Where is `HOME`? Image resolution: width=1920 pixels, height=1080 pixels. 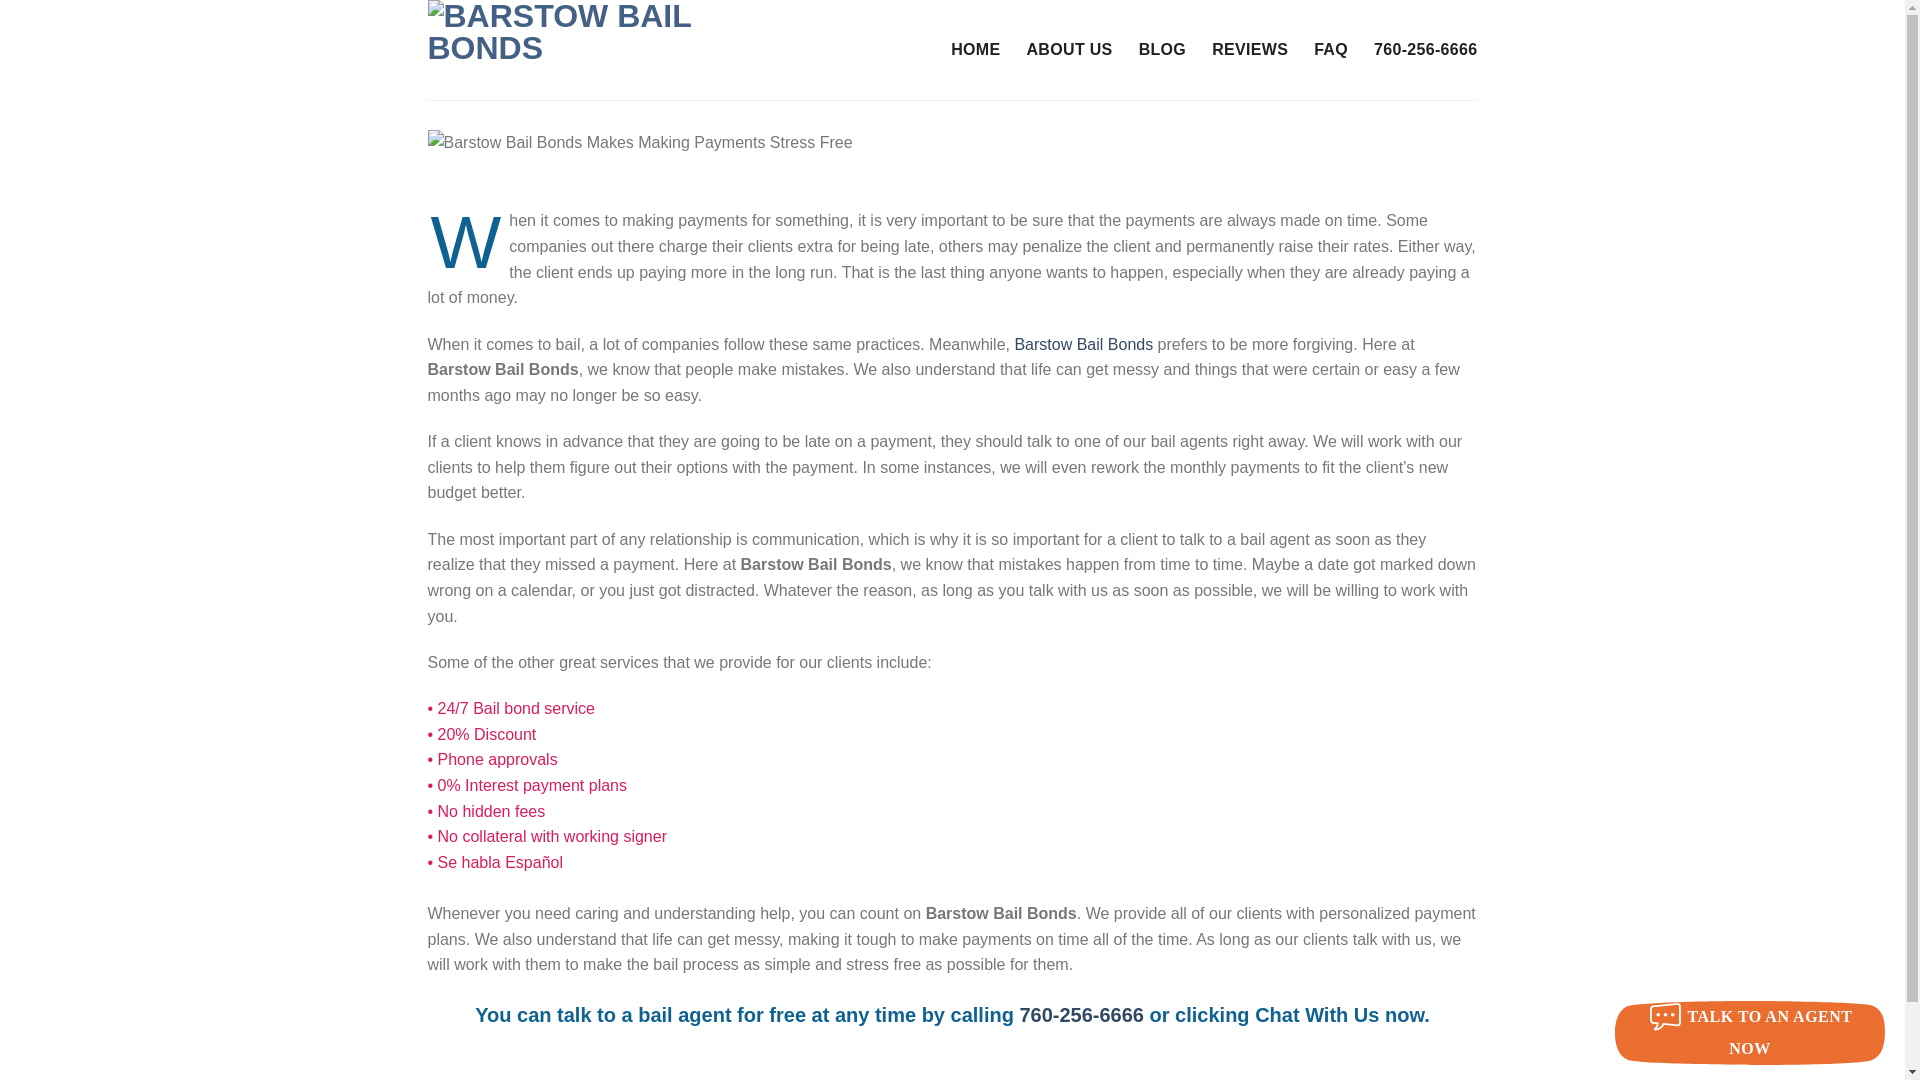 HOME is located at coordinates (975, 50).